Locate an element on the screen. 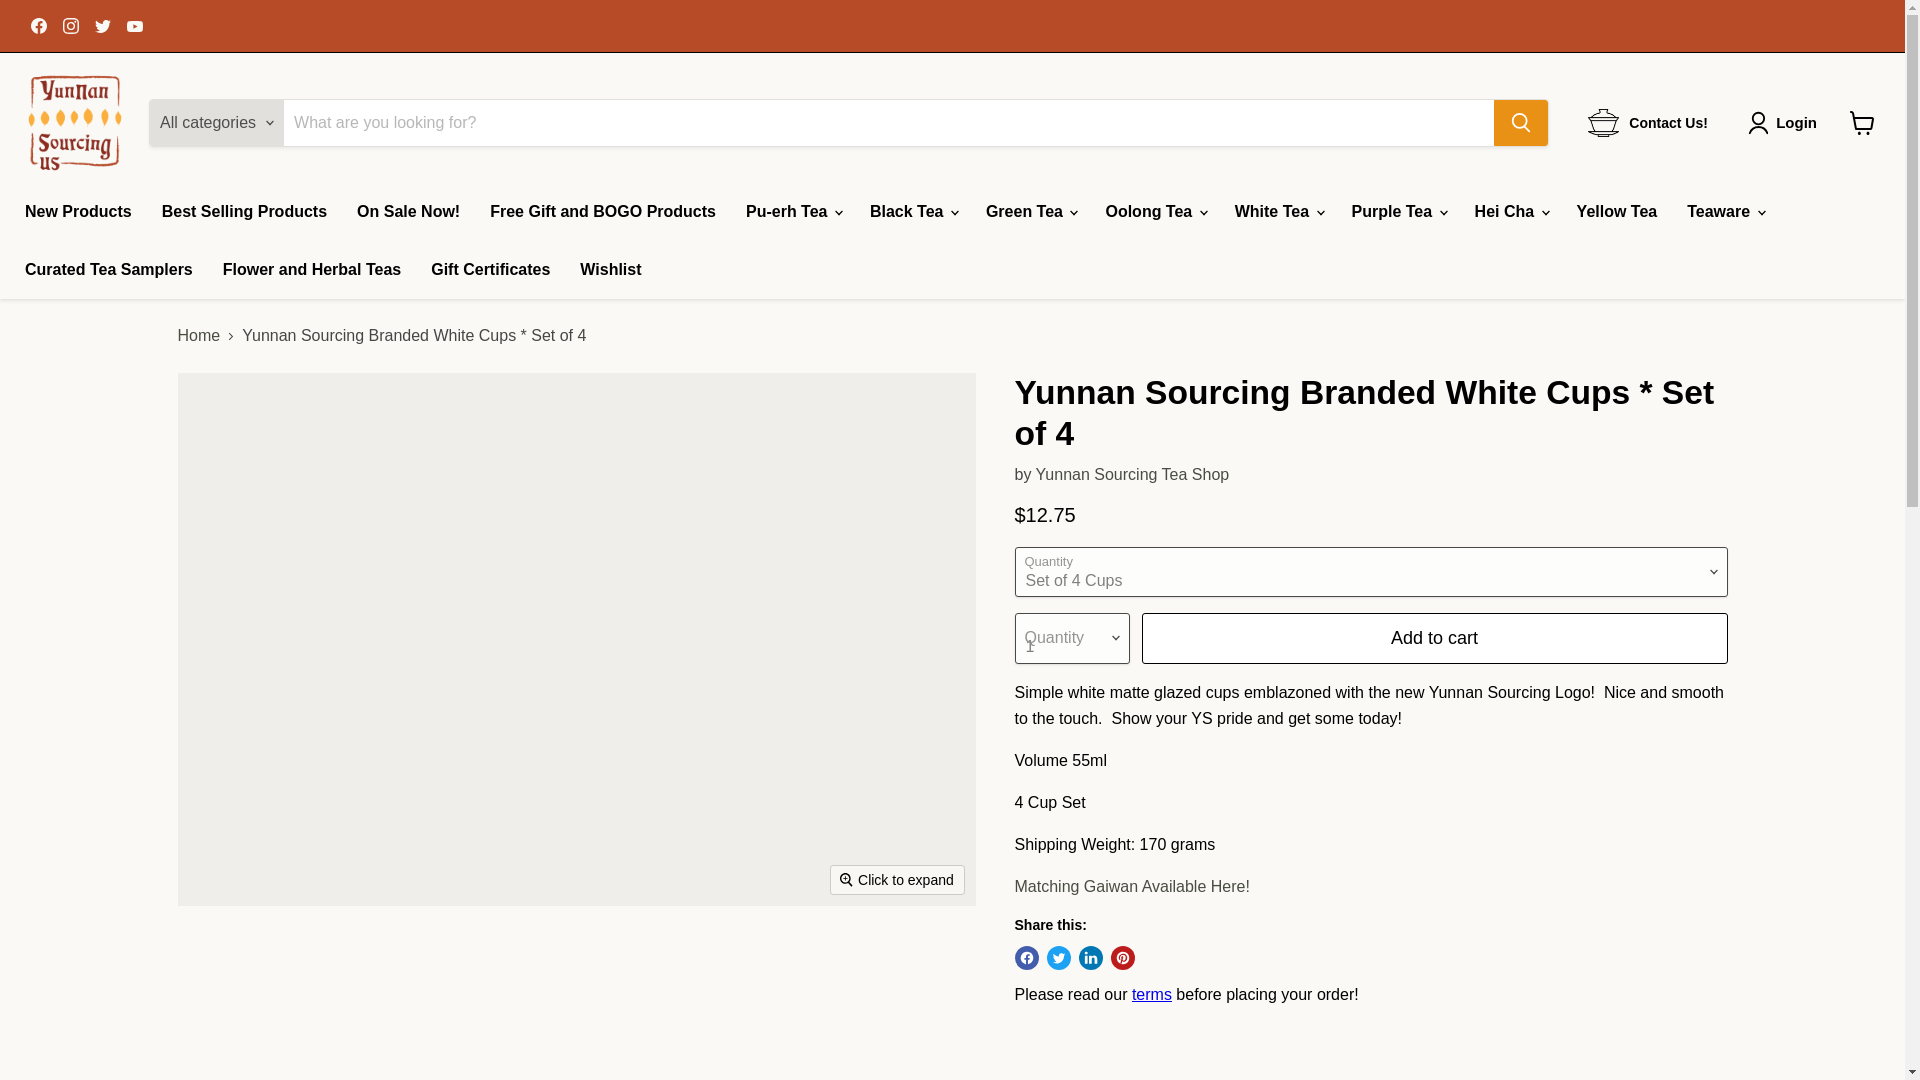 This screenshot has height=1080, width=1920. View cart is located at coordinates (1862, 122).